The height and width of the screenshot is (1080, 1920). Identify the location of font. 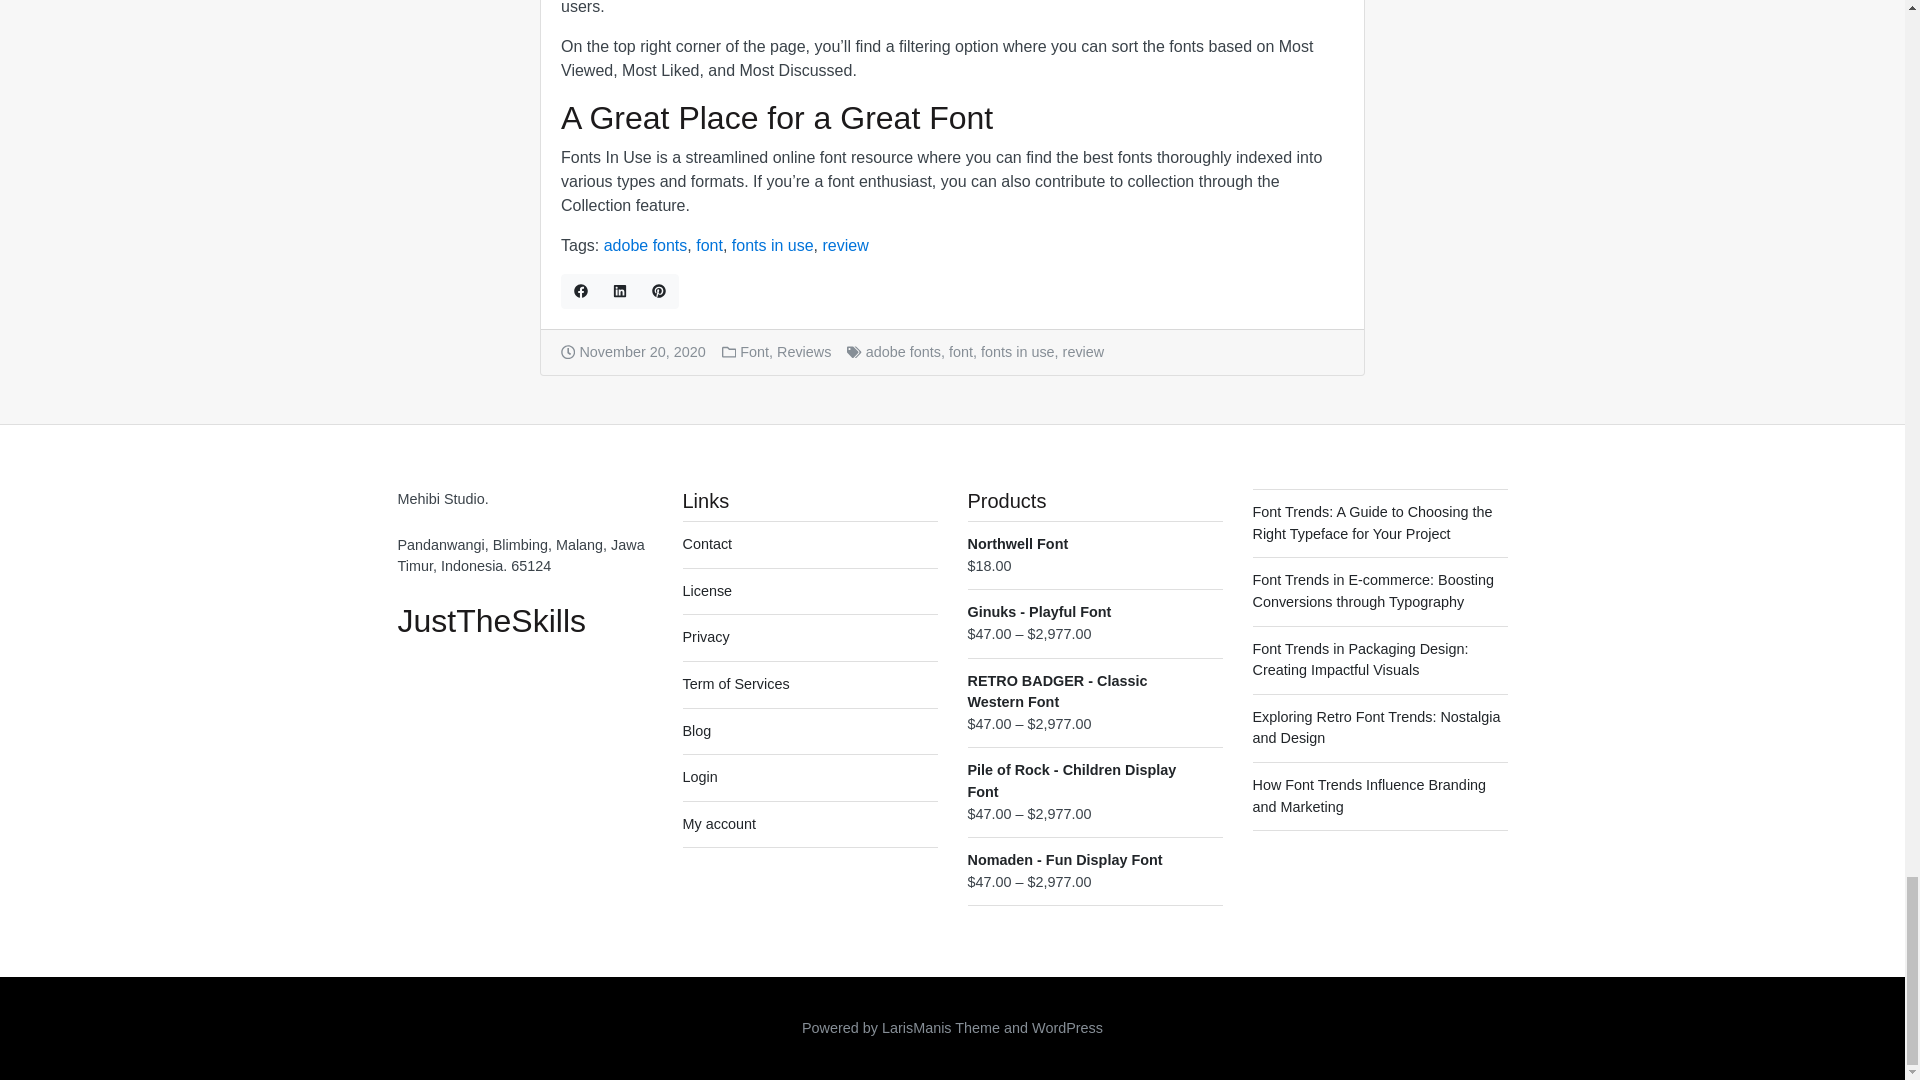
(709, 244).